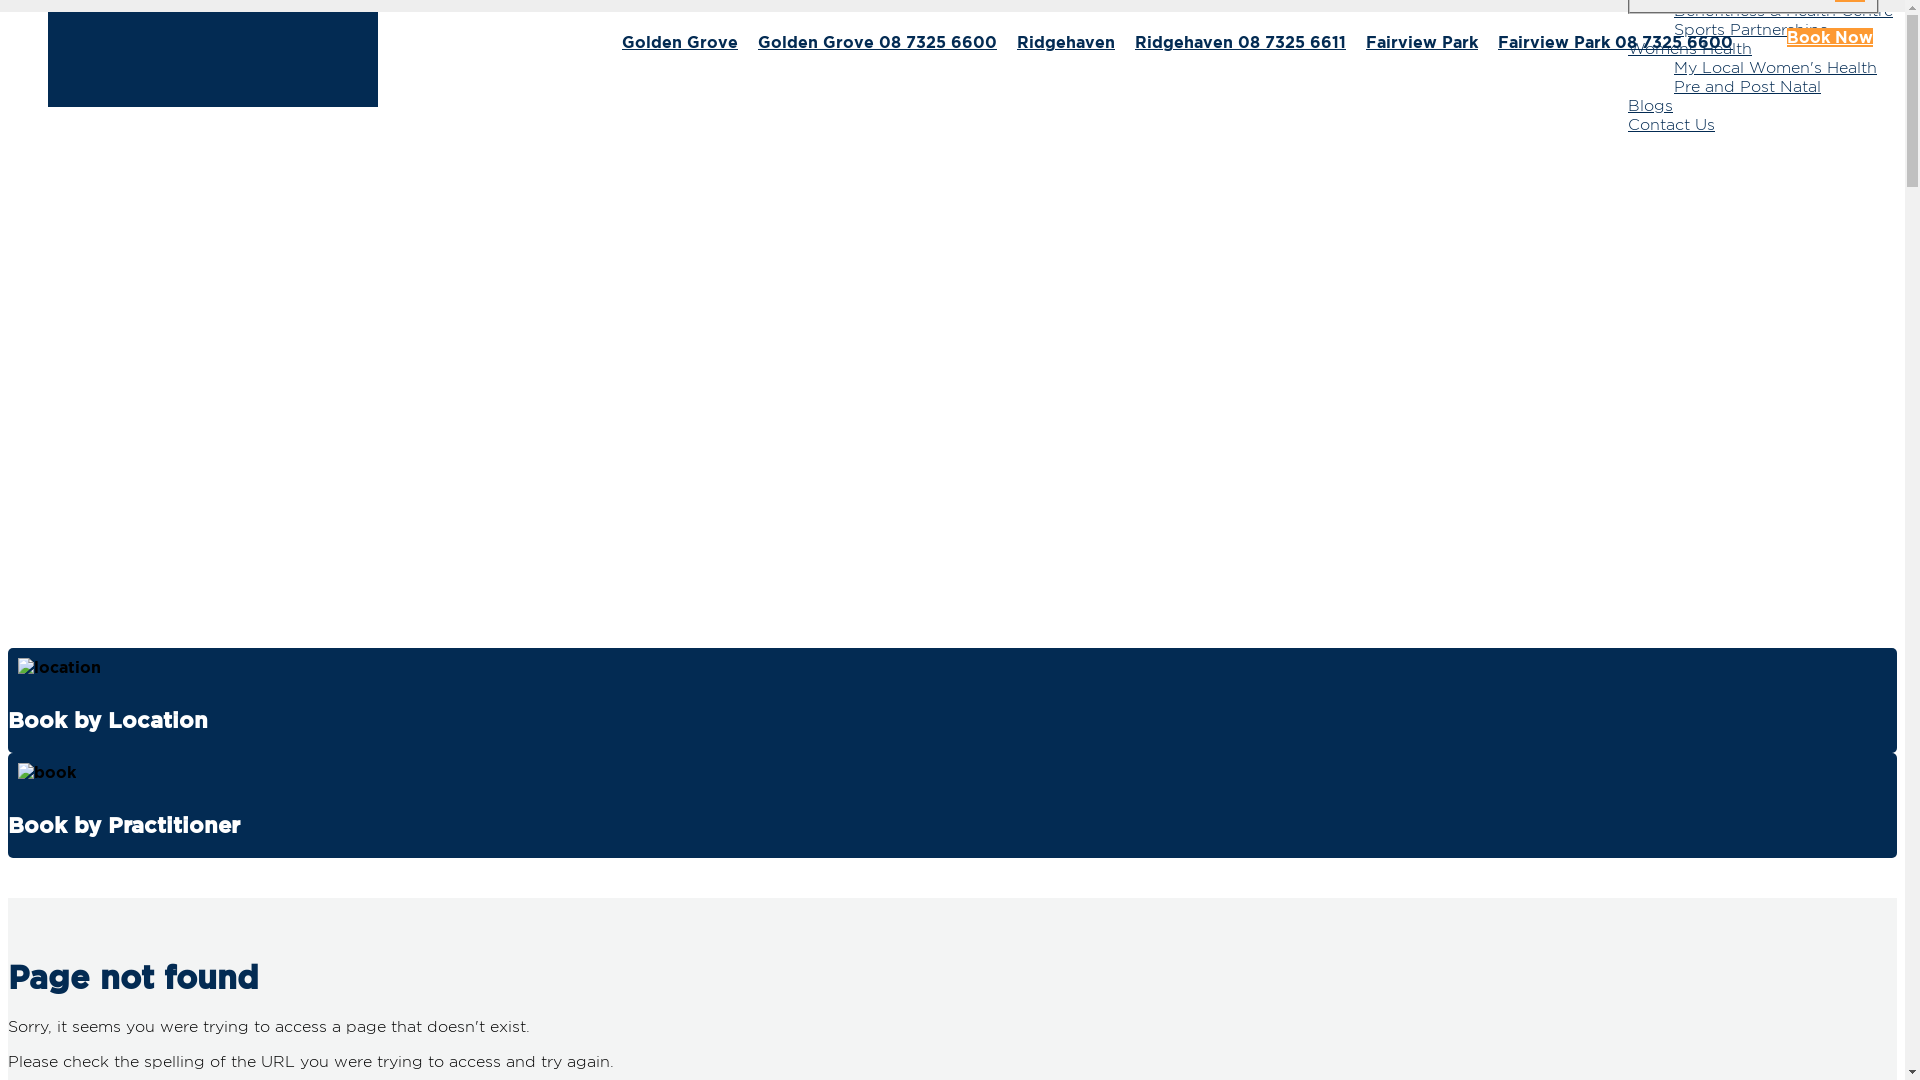  Describe the element at coordinates (1748, 86) in the screenshot. I see `Pre and Post Natal` at that location.